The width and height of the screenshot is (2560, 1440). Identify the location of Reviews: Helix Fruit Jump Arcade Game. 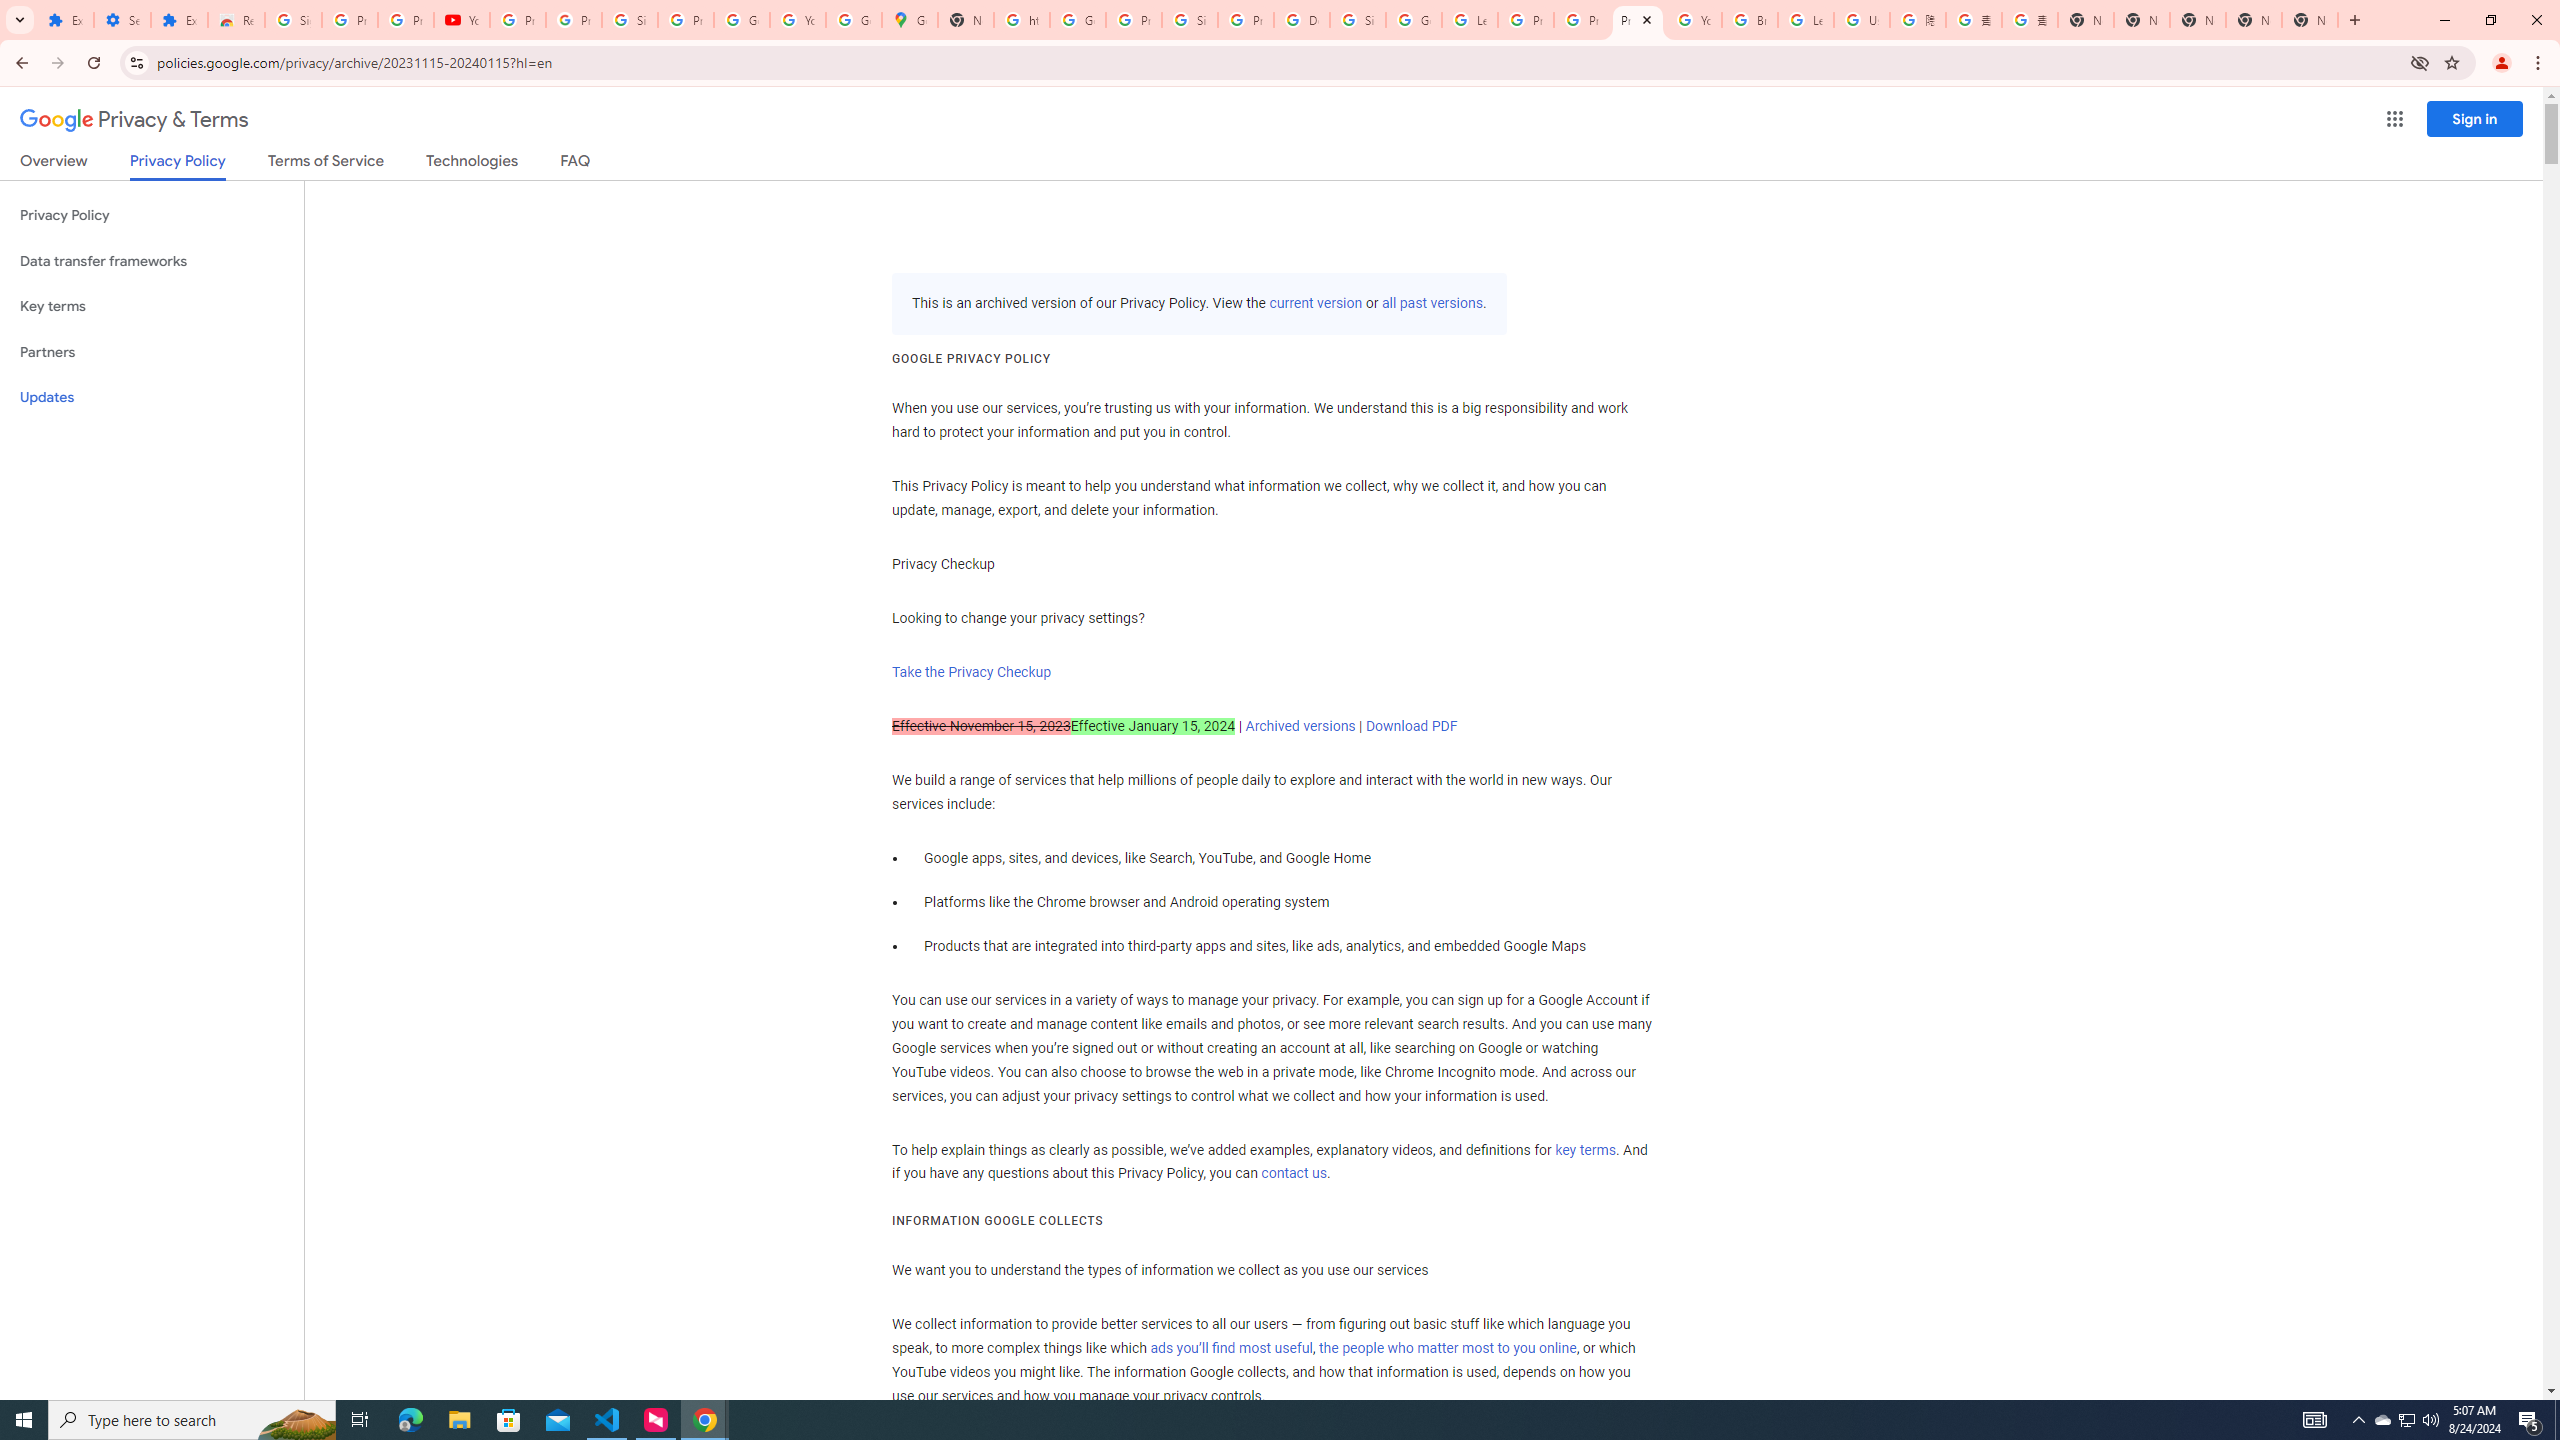
(236, 20).